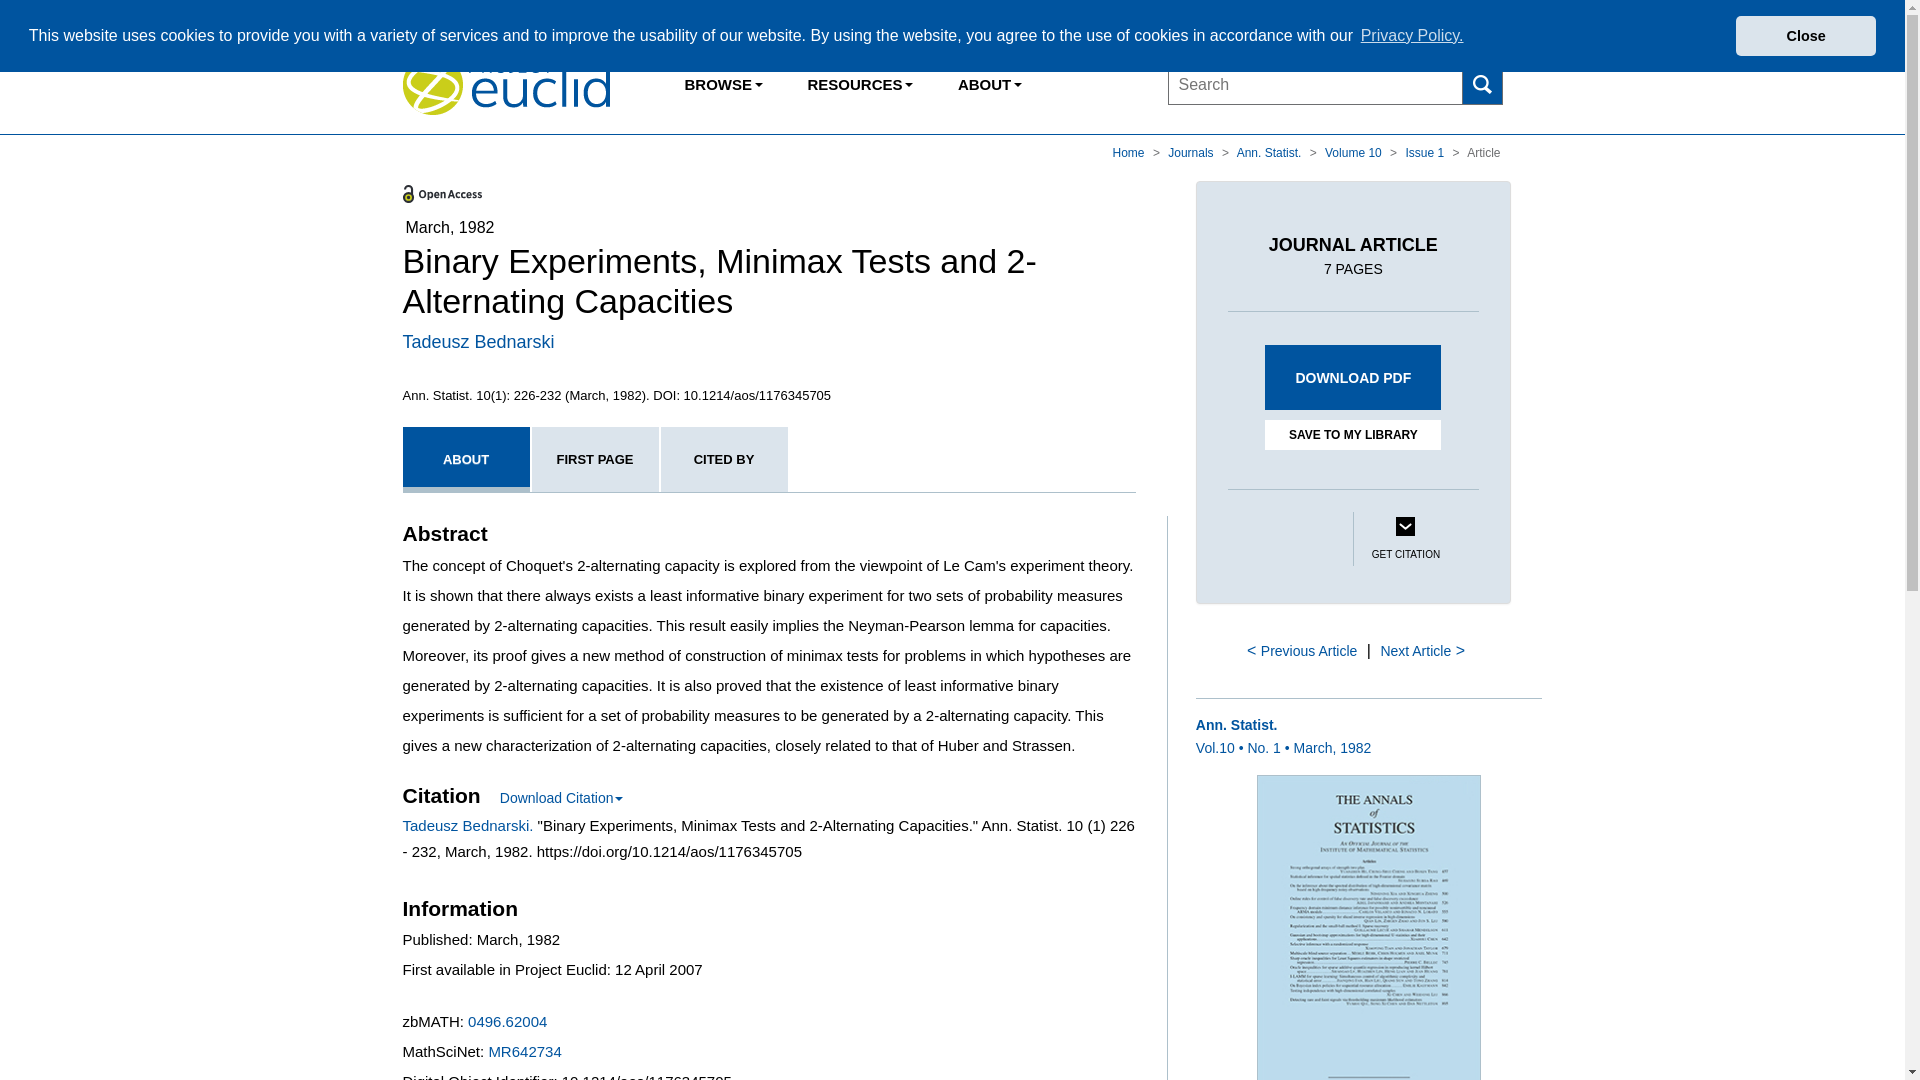 This screenshot has height=1080, width=1920. What do you see at coordinates (1805, 36) in the screenshot?
I see `Close` at bounding box center [1805, 36].